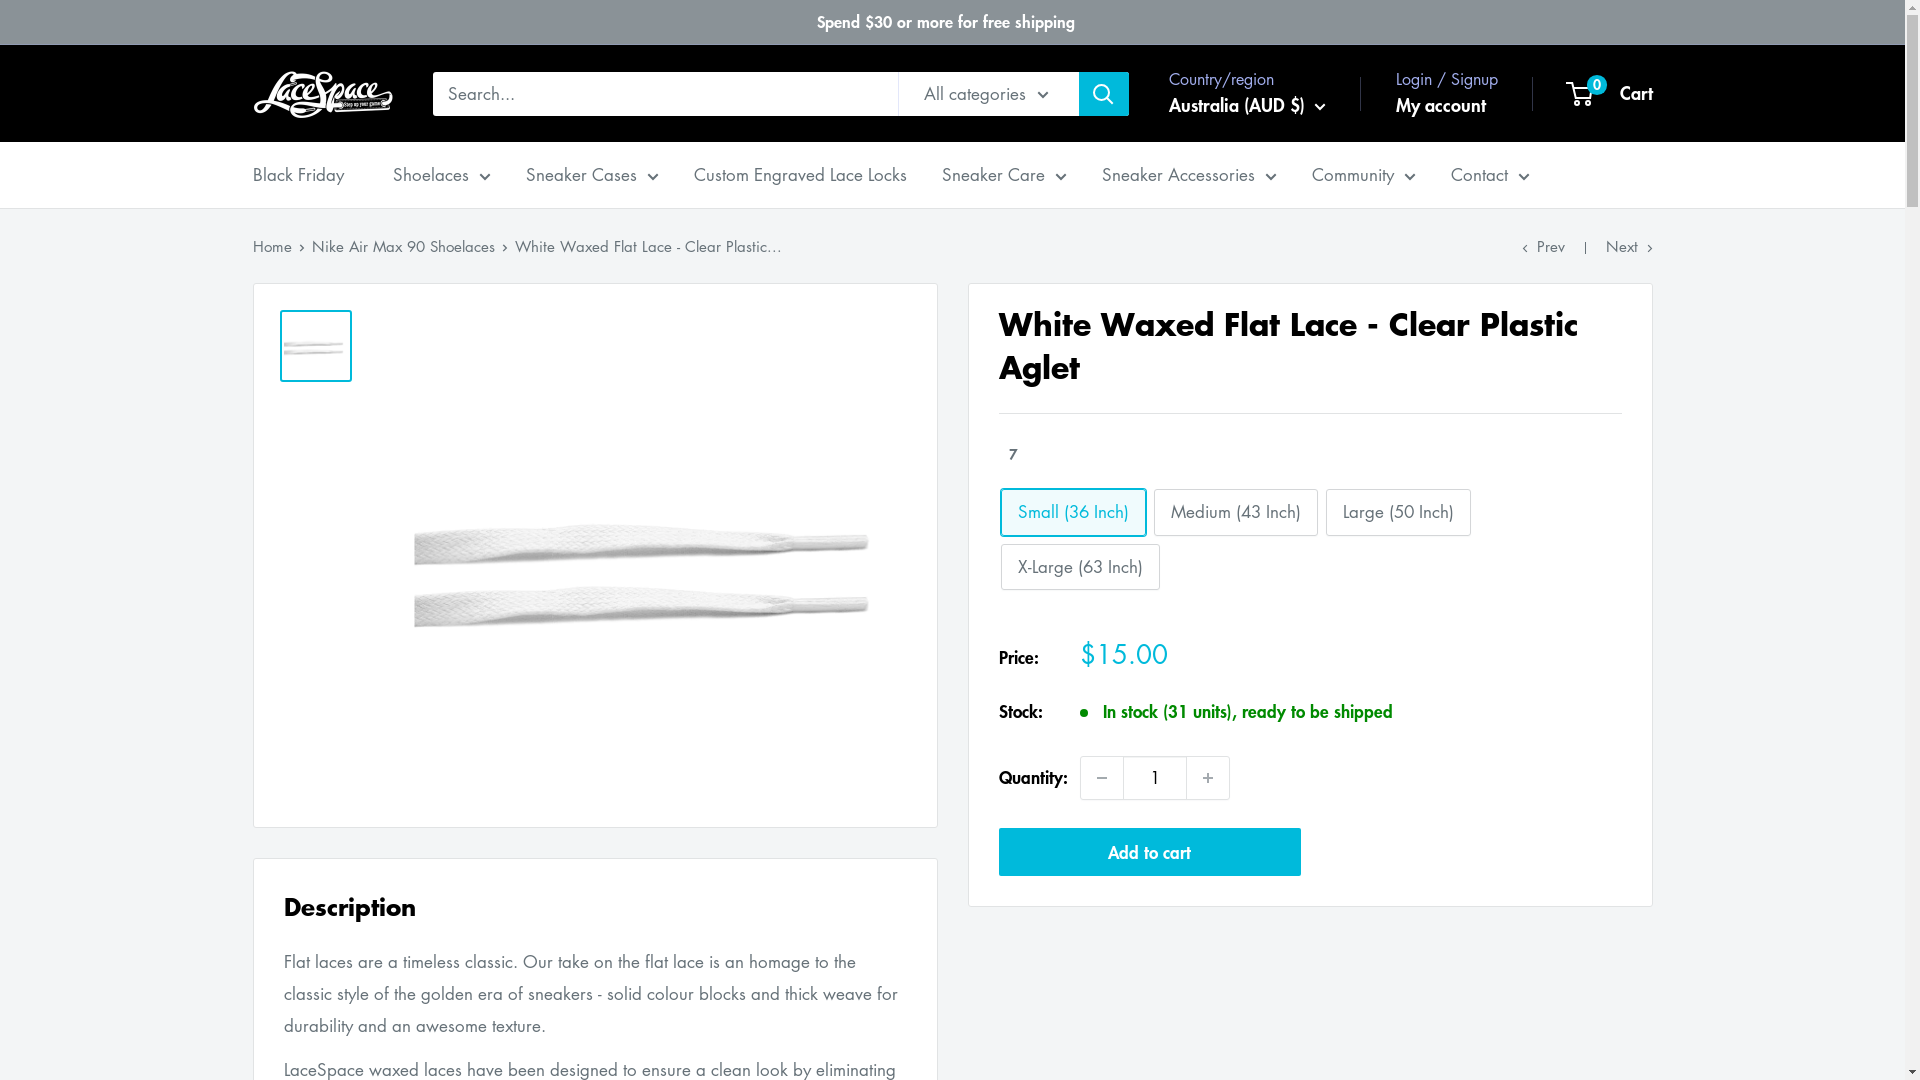 This screenshot has width=1920, height=1080. Describe the element at coordinates (1148, 1043) in the screenshot. I see `BW` at that location.